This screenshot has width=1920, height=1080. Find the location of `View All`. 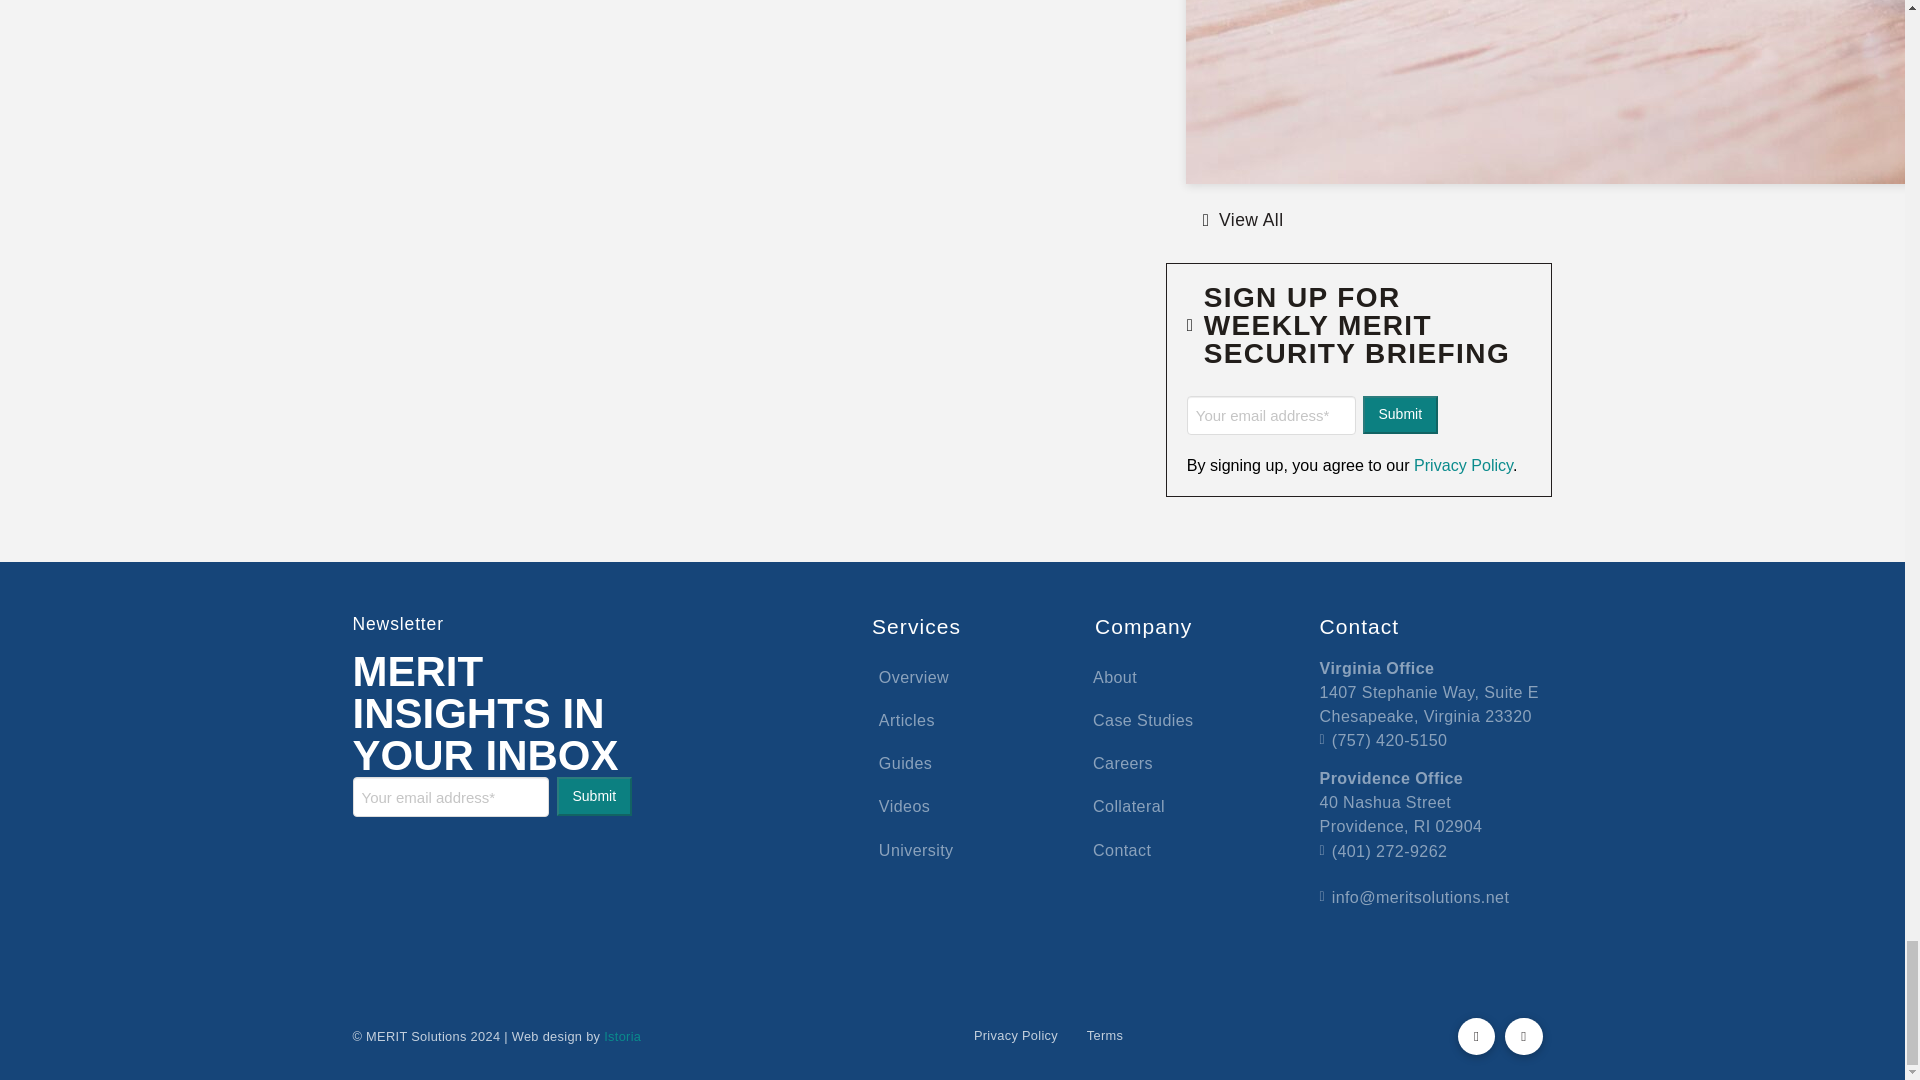

View All is located at coordinates (1242, 220).